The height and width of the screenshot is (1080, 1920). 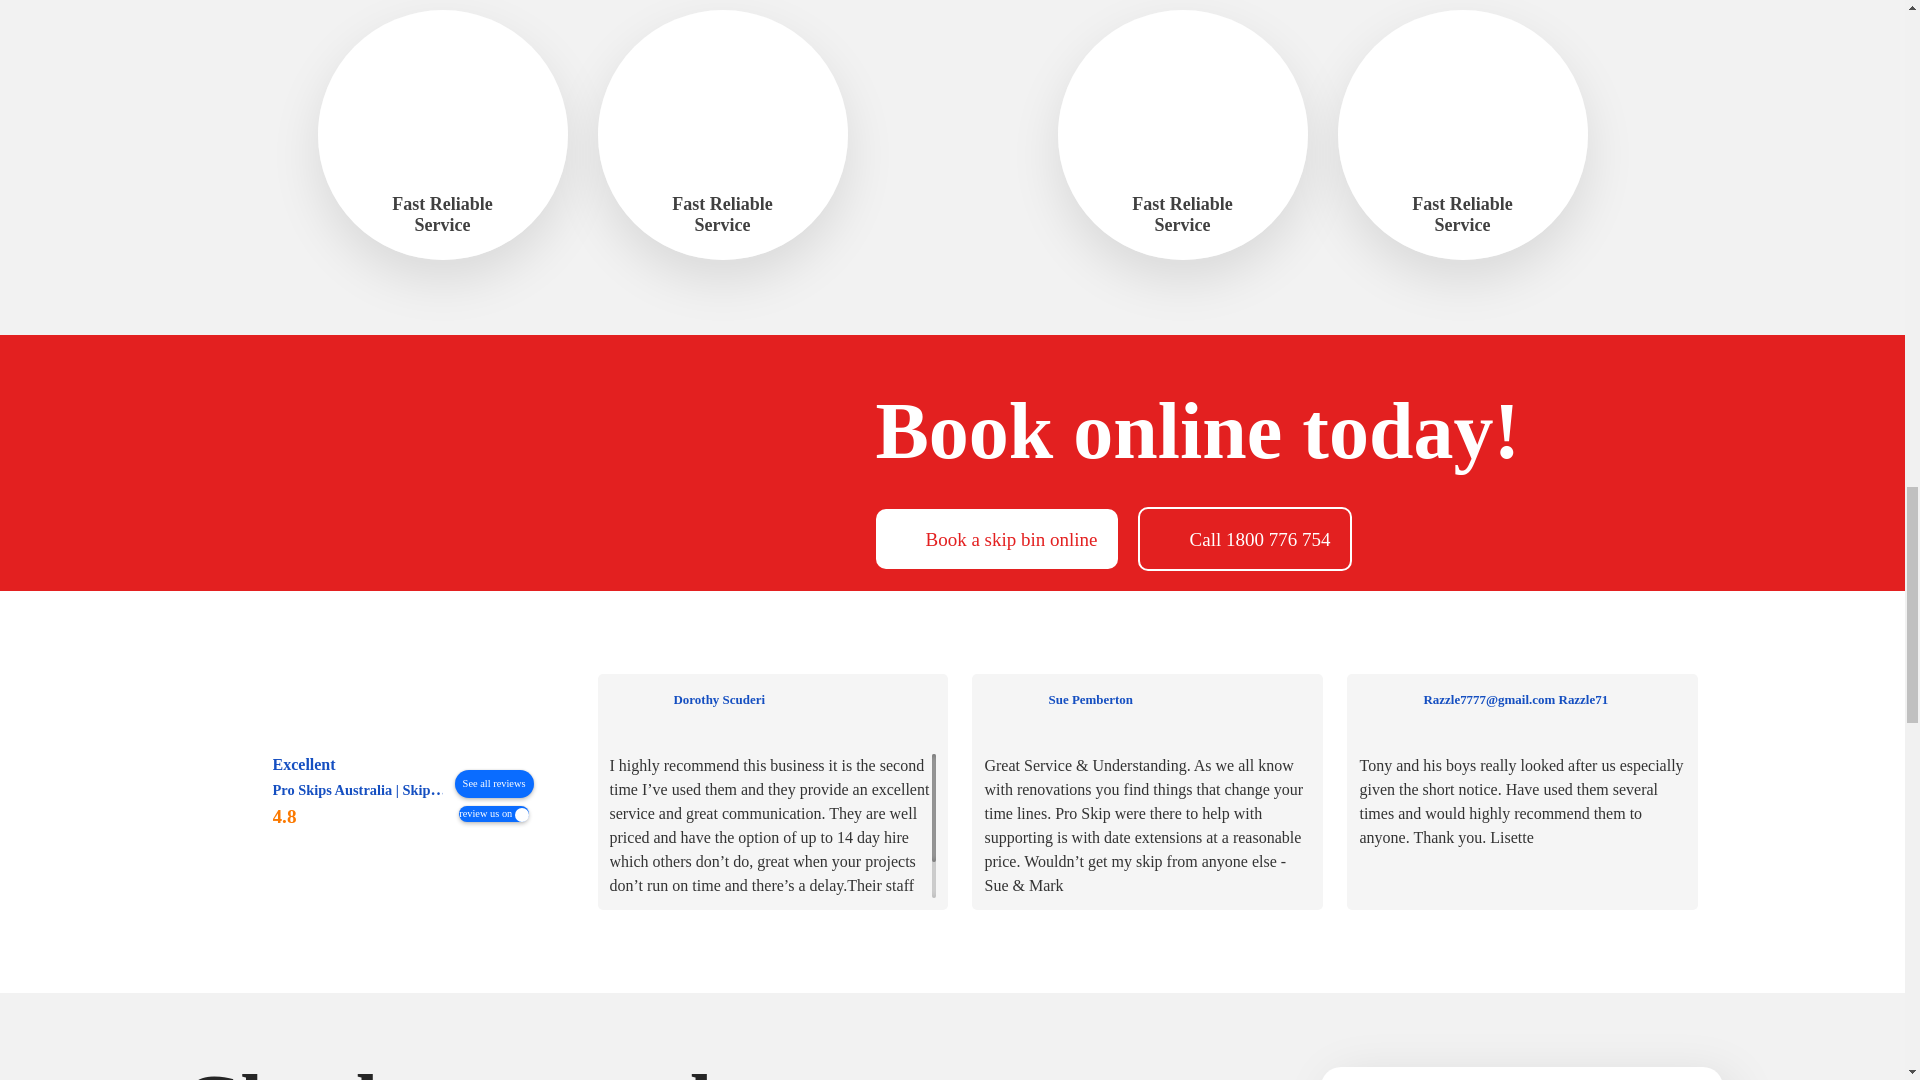 What do you see at coordinates (996, 538) in the screenshot?
I see `Book a skip bin online` at bounding box center [996, 538].